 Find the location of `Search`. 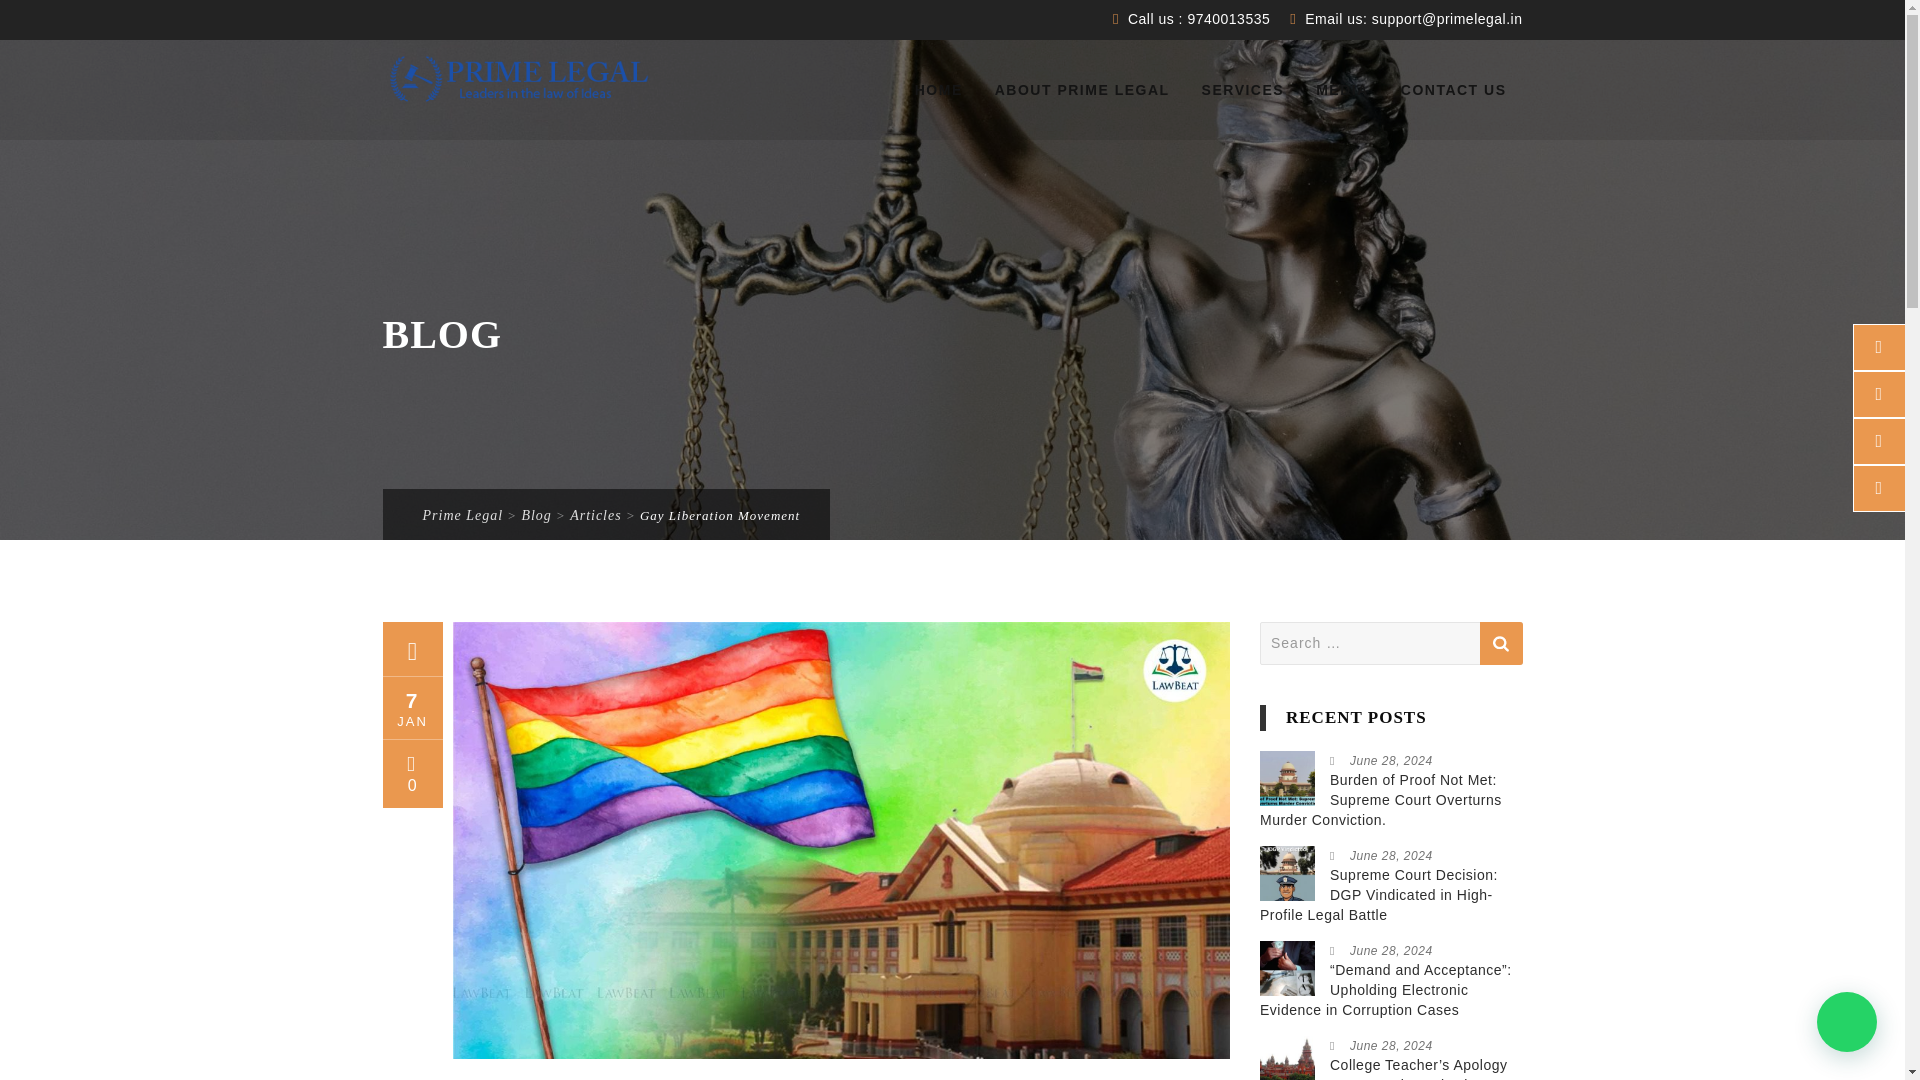

Search is located at coordinates (1501, 644).